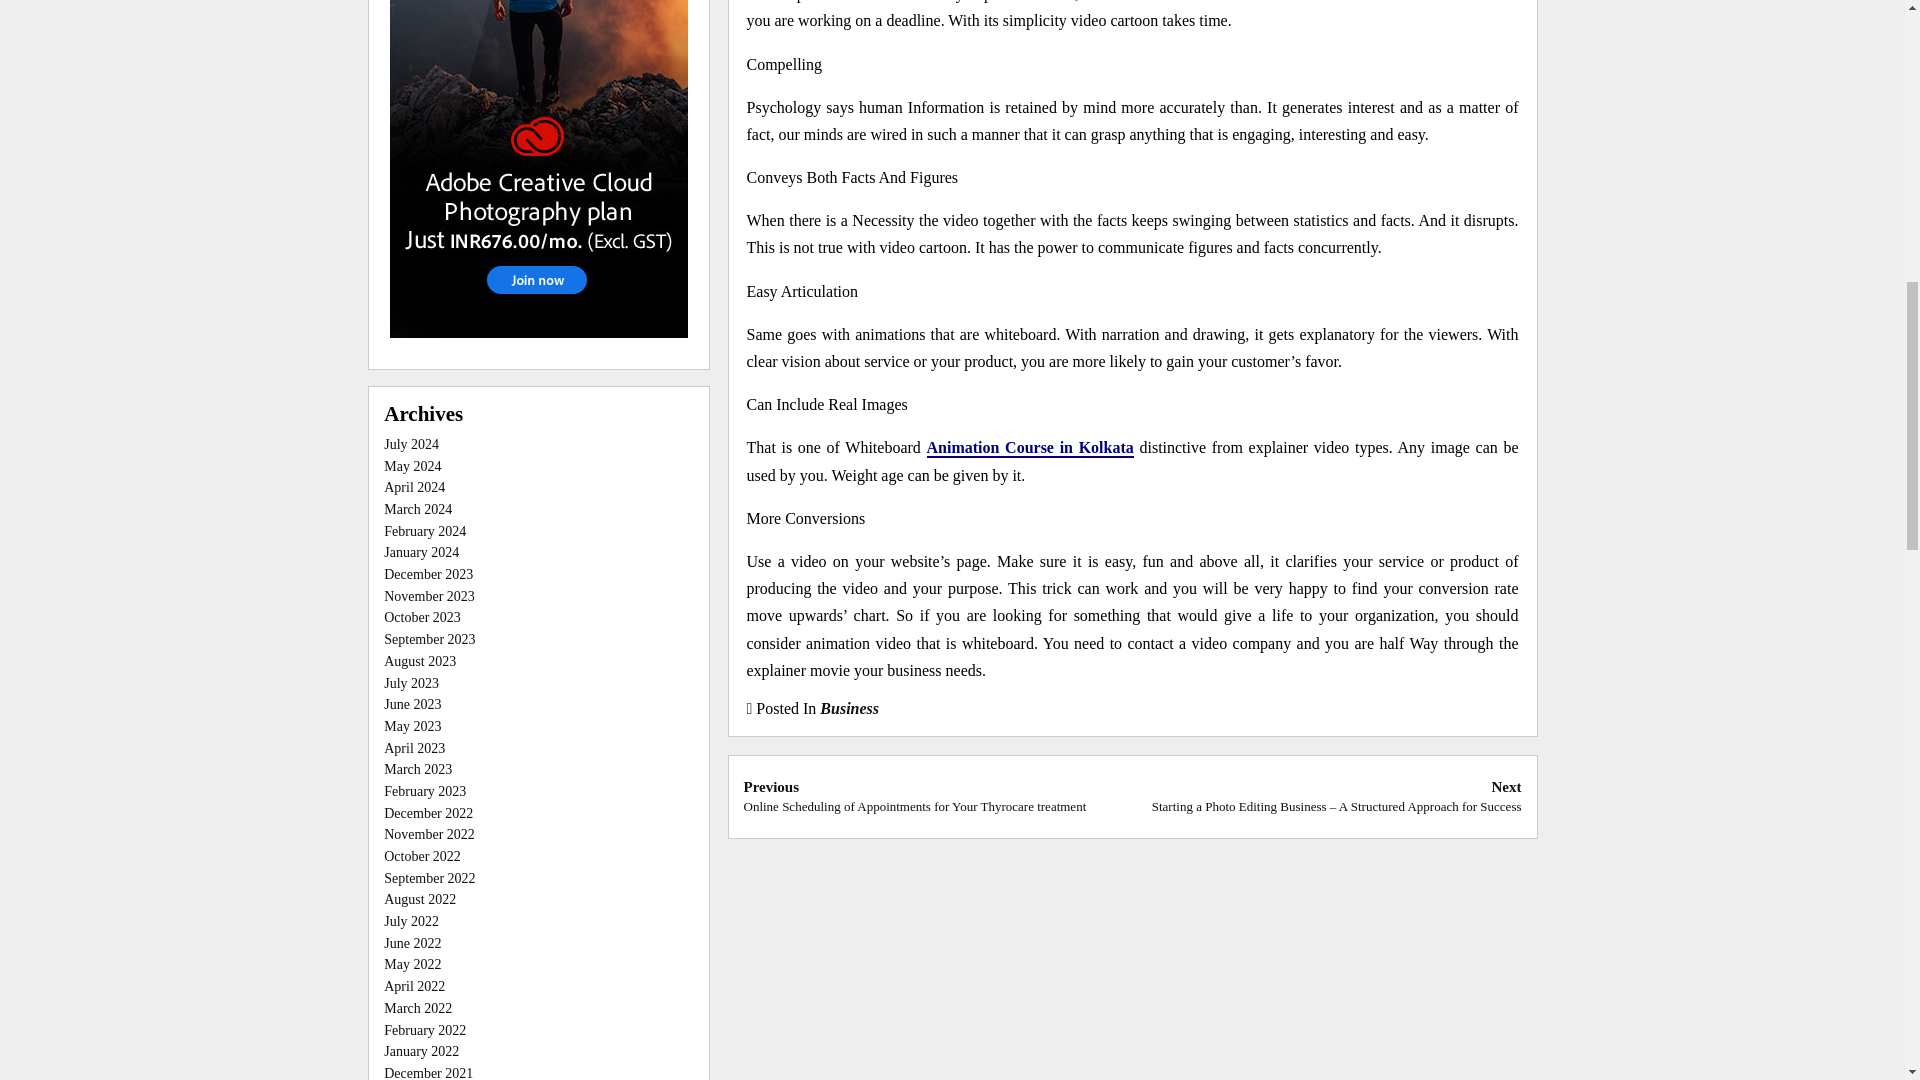 The height and width of the screenshot is (1080, 1920). Describe the element at coordinates (414, 748) in the screenshot. I see `April 2023` at that location.